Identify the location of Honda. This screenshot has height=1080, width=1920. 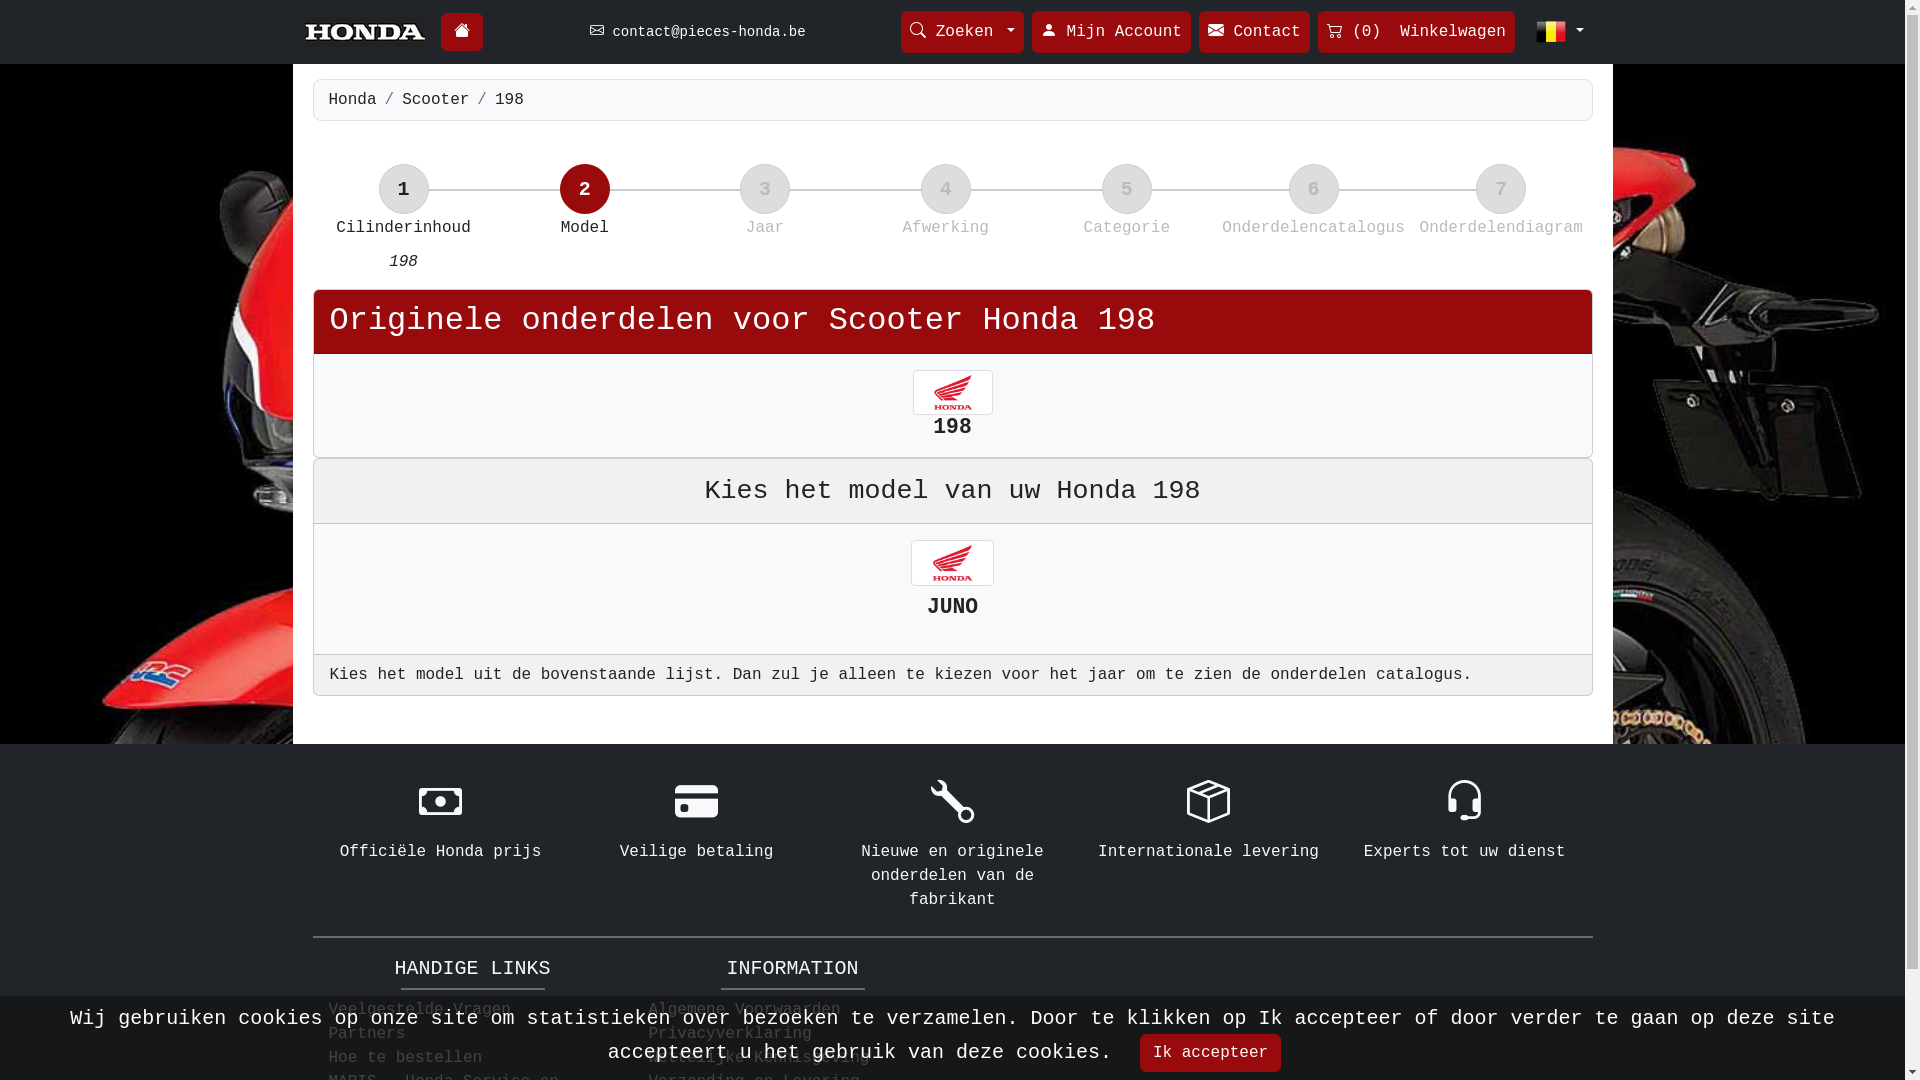
(352, 100).